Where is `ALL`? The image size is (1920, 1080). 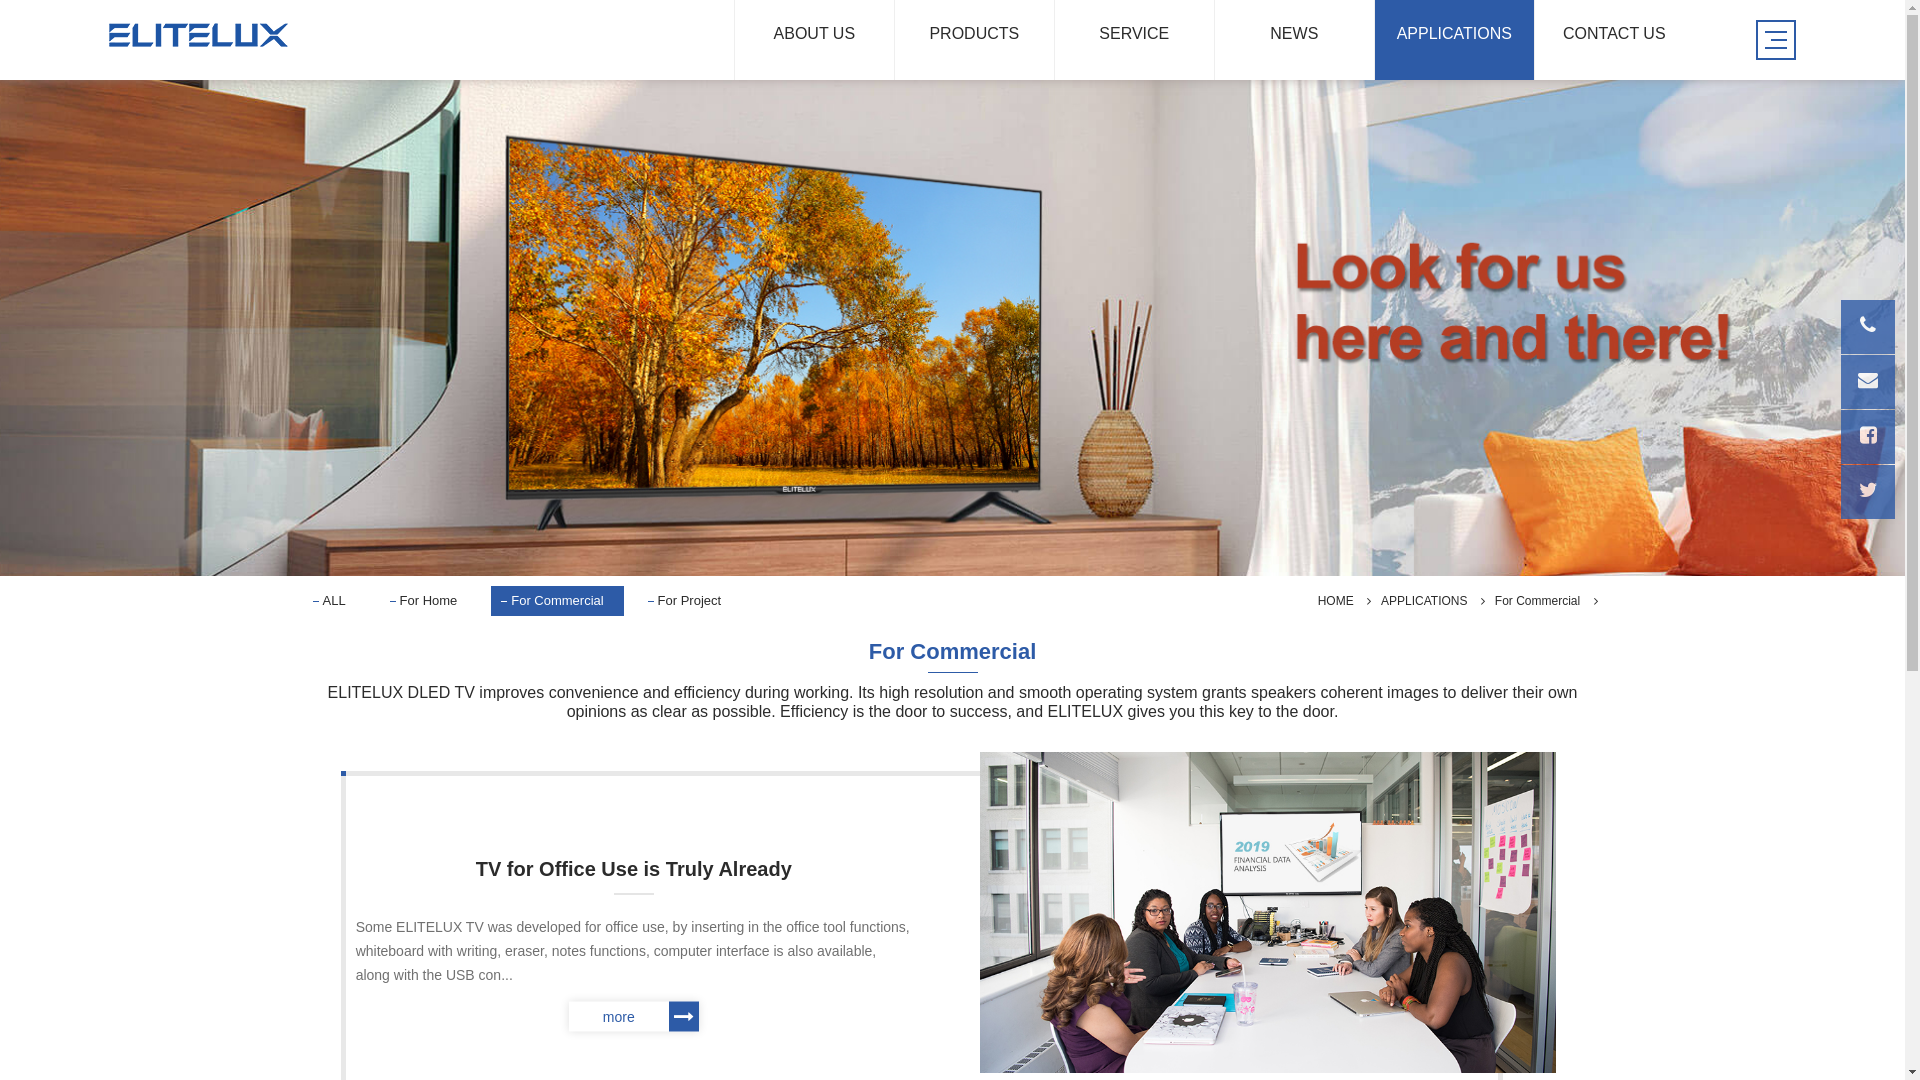 ALL is located at coordinates (334, 601).